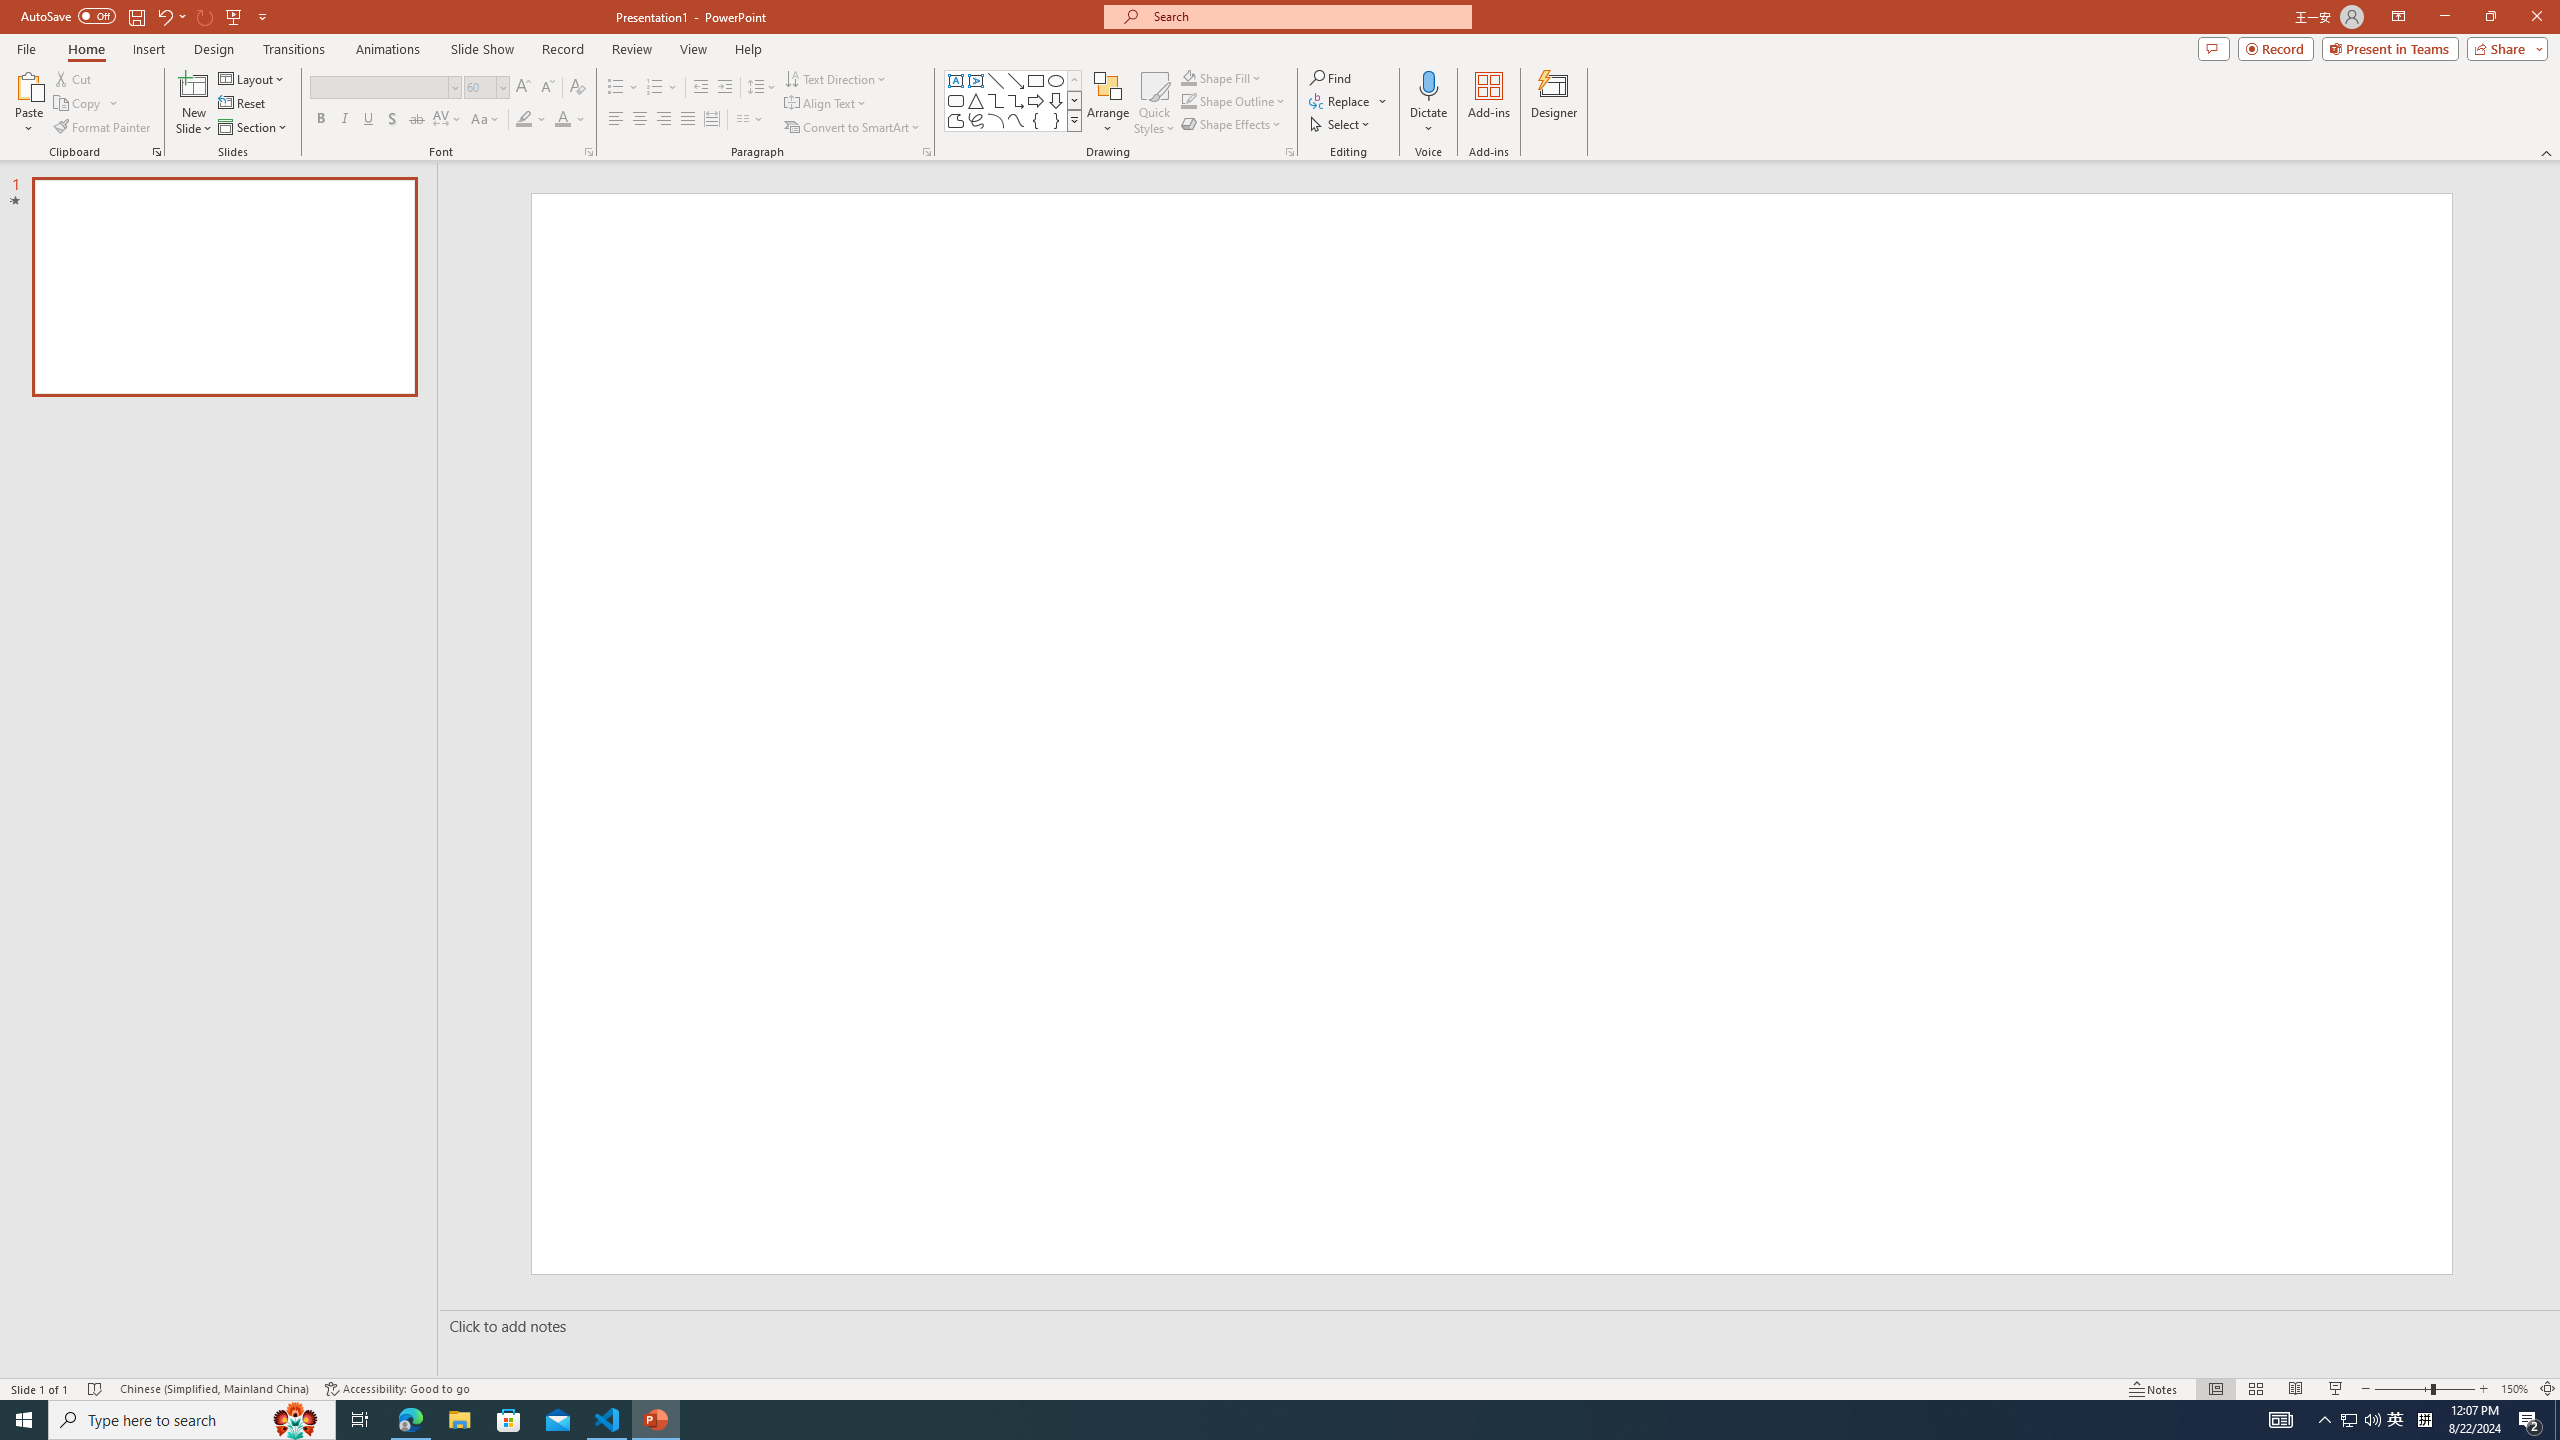 The width and height of the screenshot is (2560, 1440). What do you see at coordinates (194, 85) in the screenshot?
I see `New Slide` at bounding box center [194, 85].